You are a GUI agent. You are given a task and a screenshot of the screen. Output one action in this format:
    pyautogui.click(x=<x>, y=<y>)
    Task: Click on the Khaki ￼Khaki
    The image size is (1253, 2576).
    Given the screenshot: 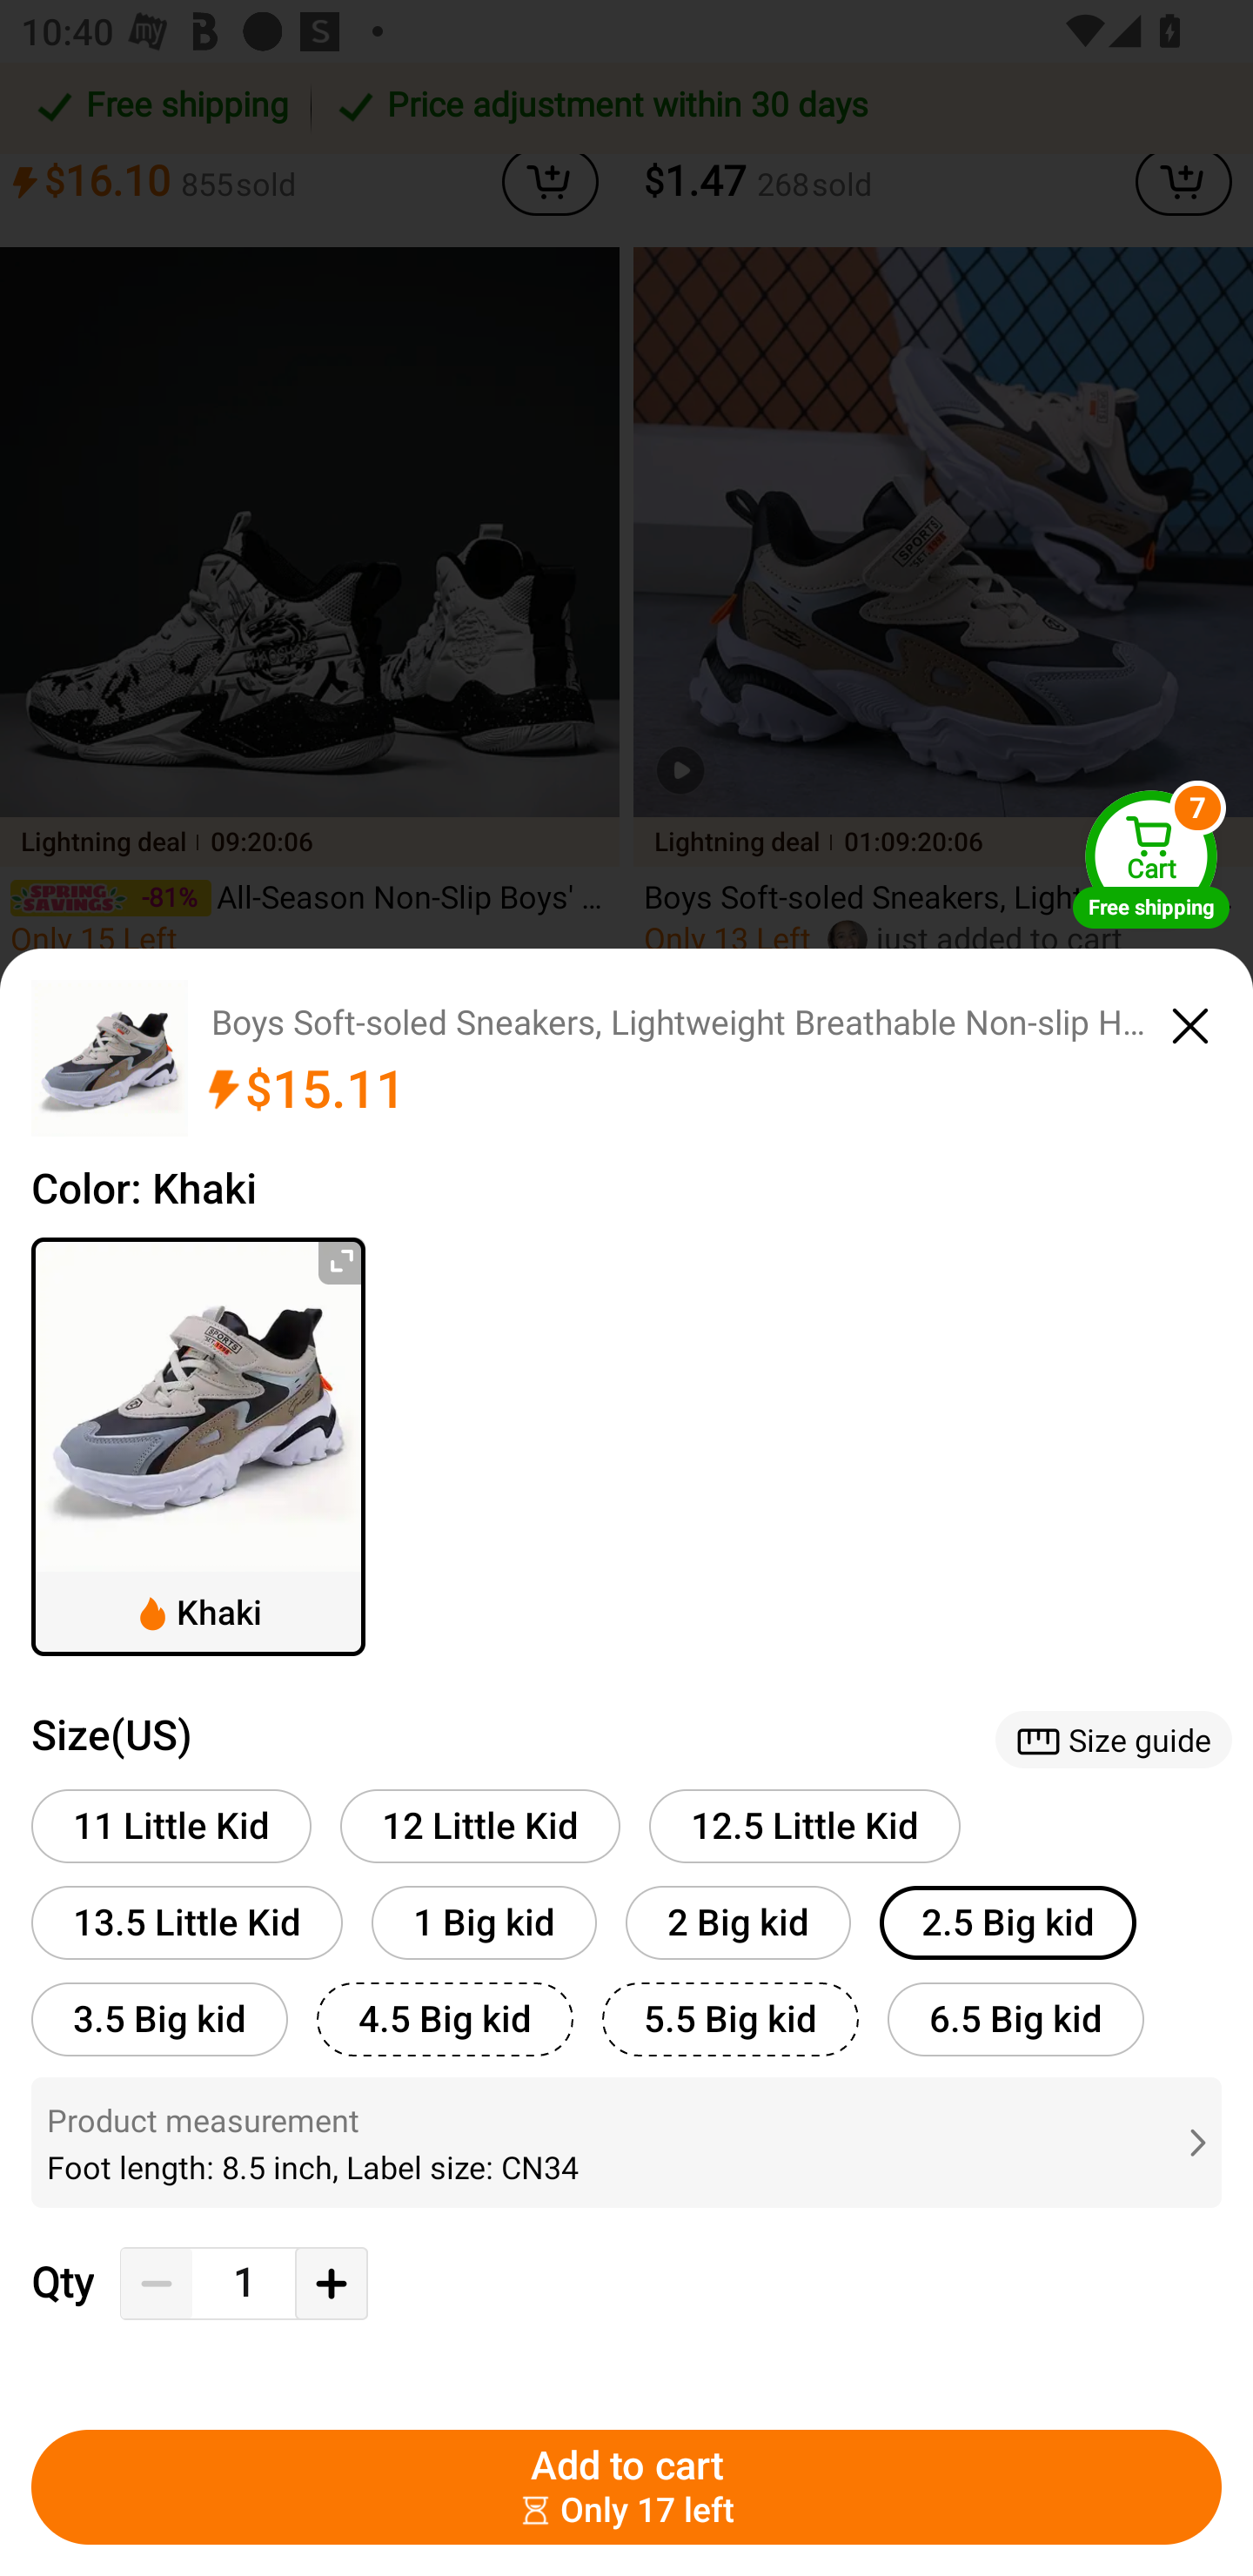 What is the action you would take?
    pyautogui.click(x=198, y=1446)
    